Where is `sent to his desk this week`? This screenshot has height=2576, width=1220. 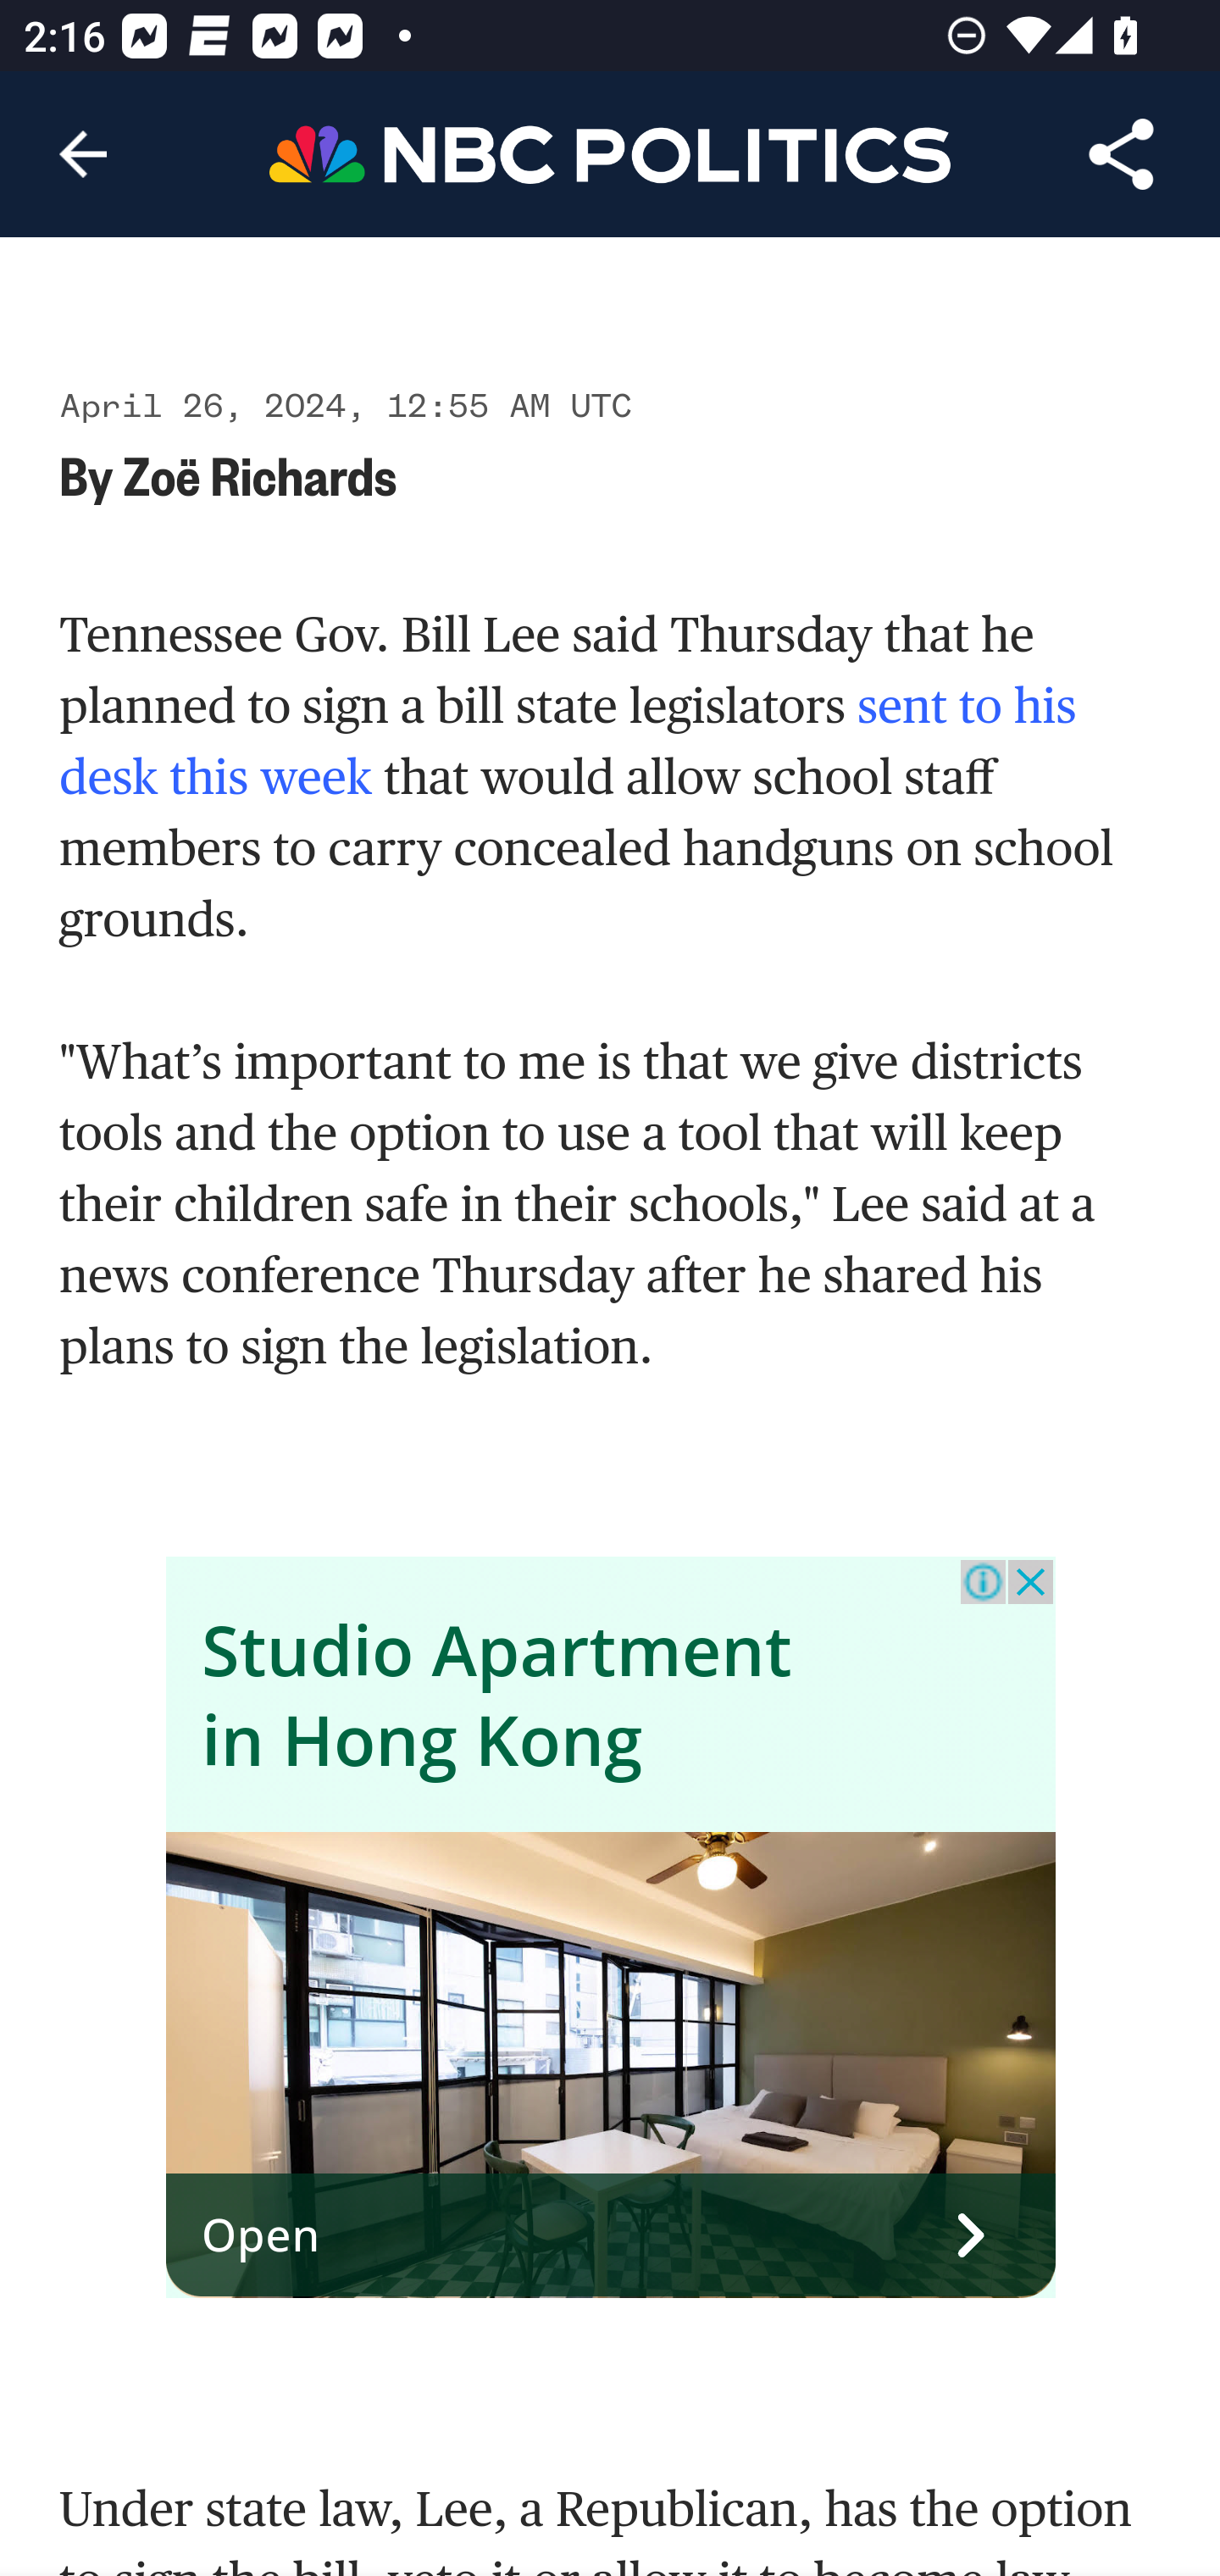 sent to his desk this week is located at coordinates (569, 741).